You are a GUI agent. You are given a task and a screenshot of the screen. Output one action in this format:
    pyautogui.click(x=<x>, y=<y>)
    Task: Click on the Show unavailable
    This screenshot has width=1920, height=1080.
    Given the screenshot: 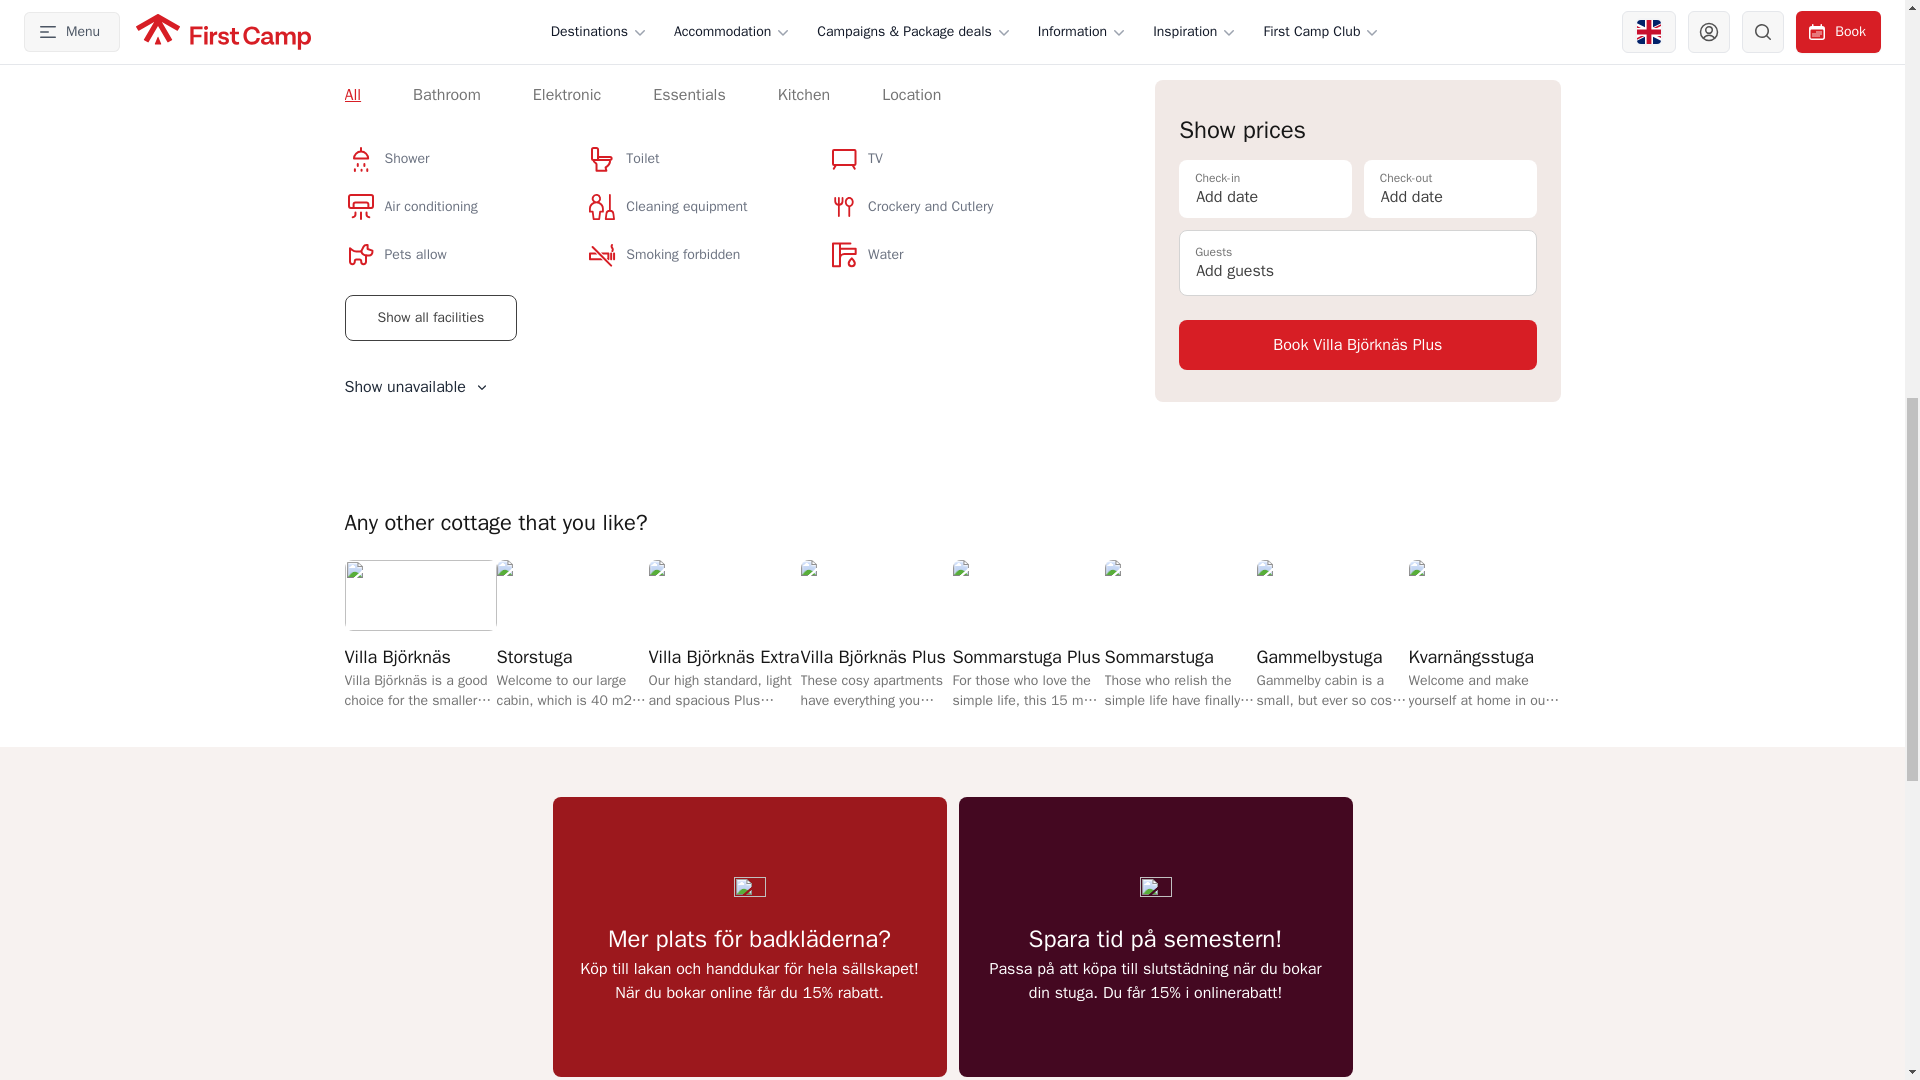 What is the action you would take?
    pyautogui.click(x=415, y=386)
    